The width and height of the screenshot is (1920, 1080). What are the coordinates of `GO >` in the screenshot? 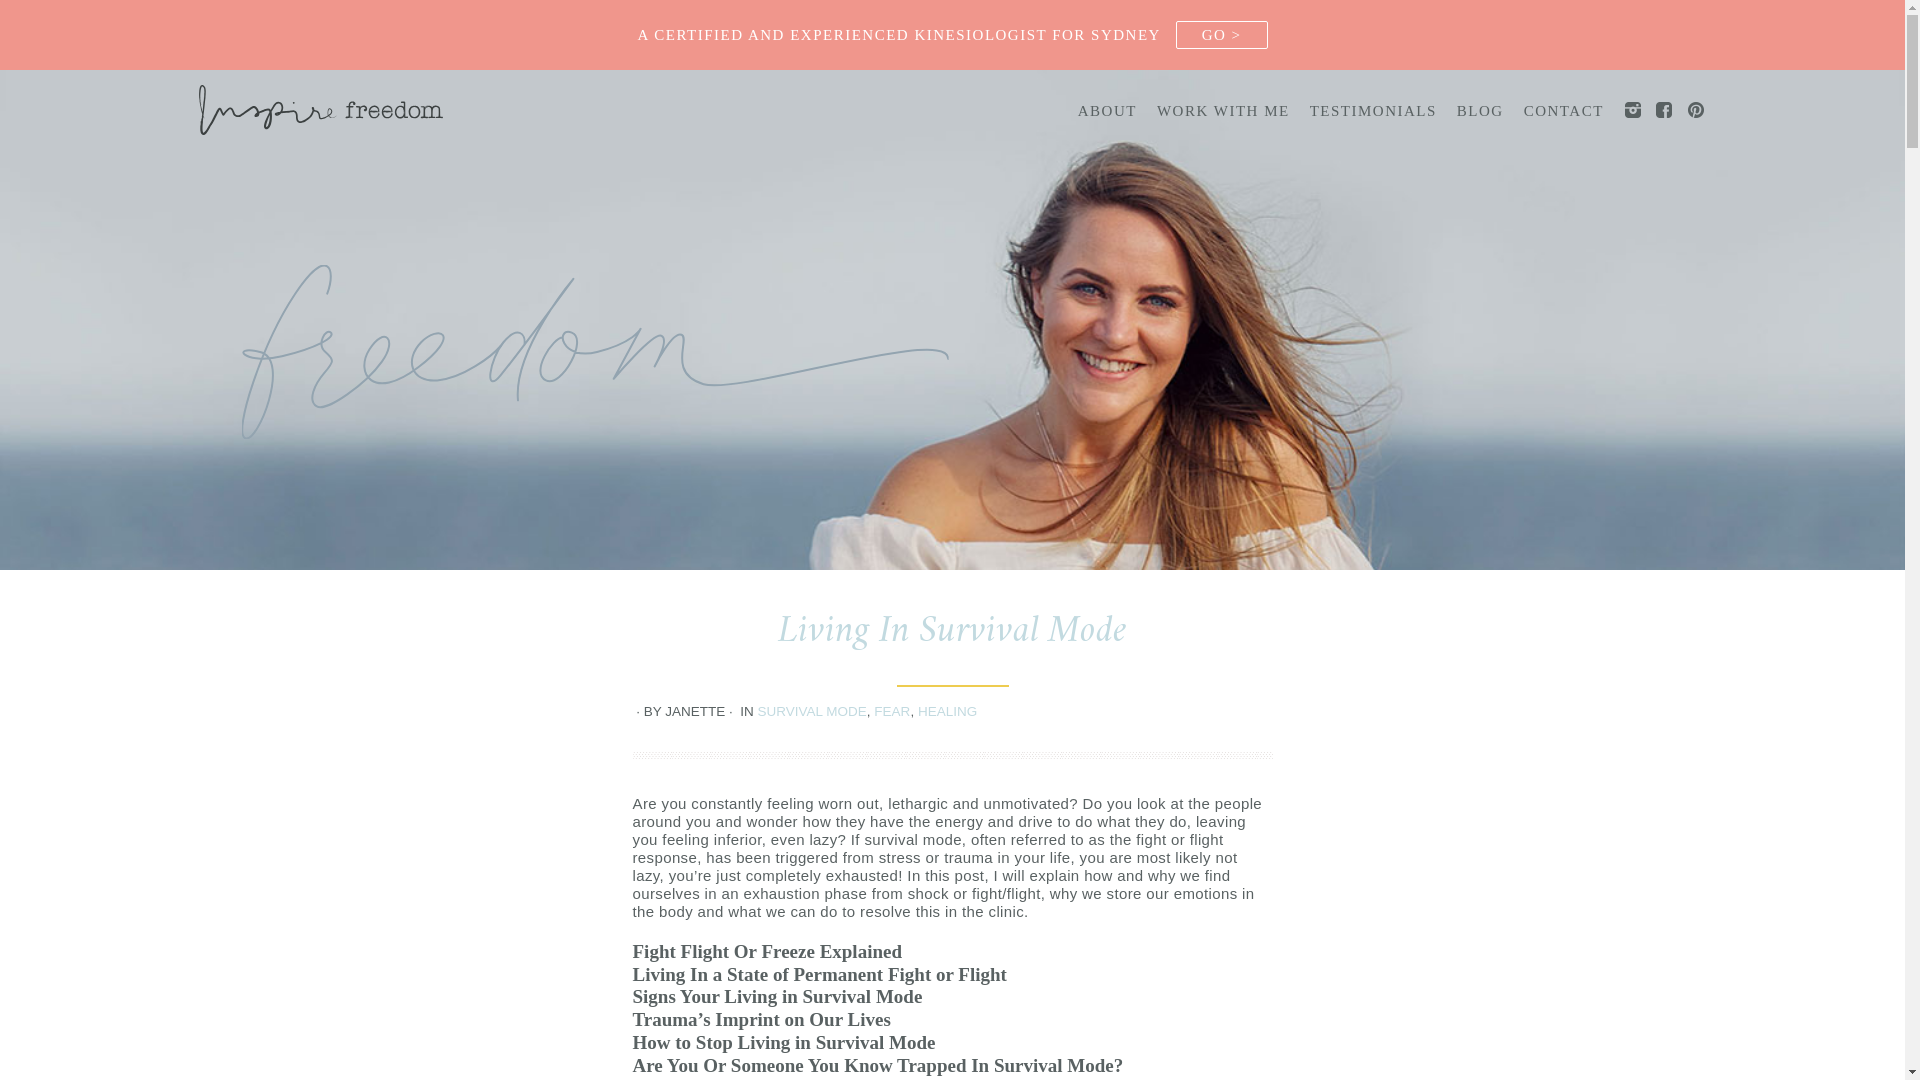 It's located at (1222, 35).